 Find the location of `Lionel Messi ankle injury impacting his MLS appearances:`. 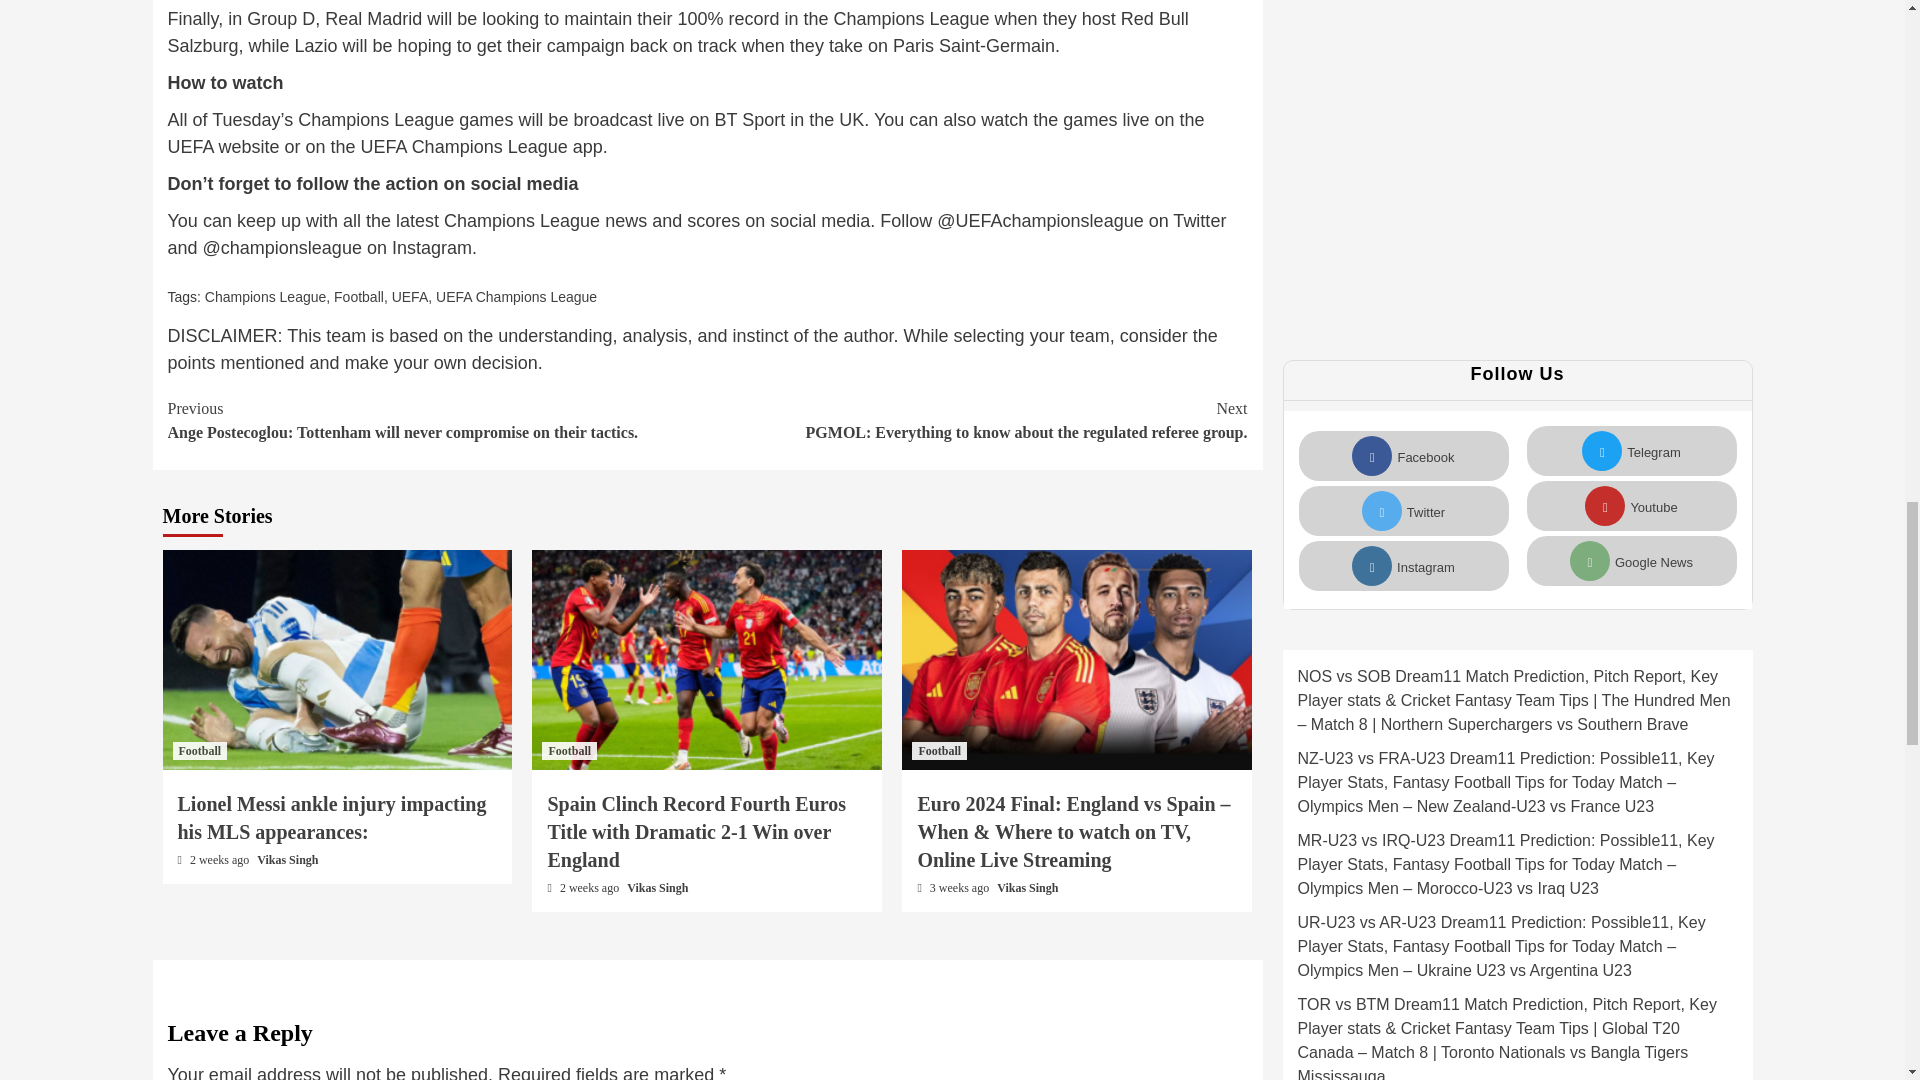

Lionel Messi ankle injury impacting his MLS appearances: is located at coordinates (332, 818).